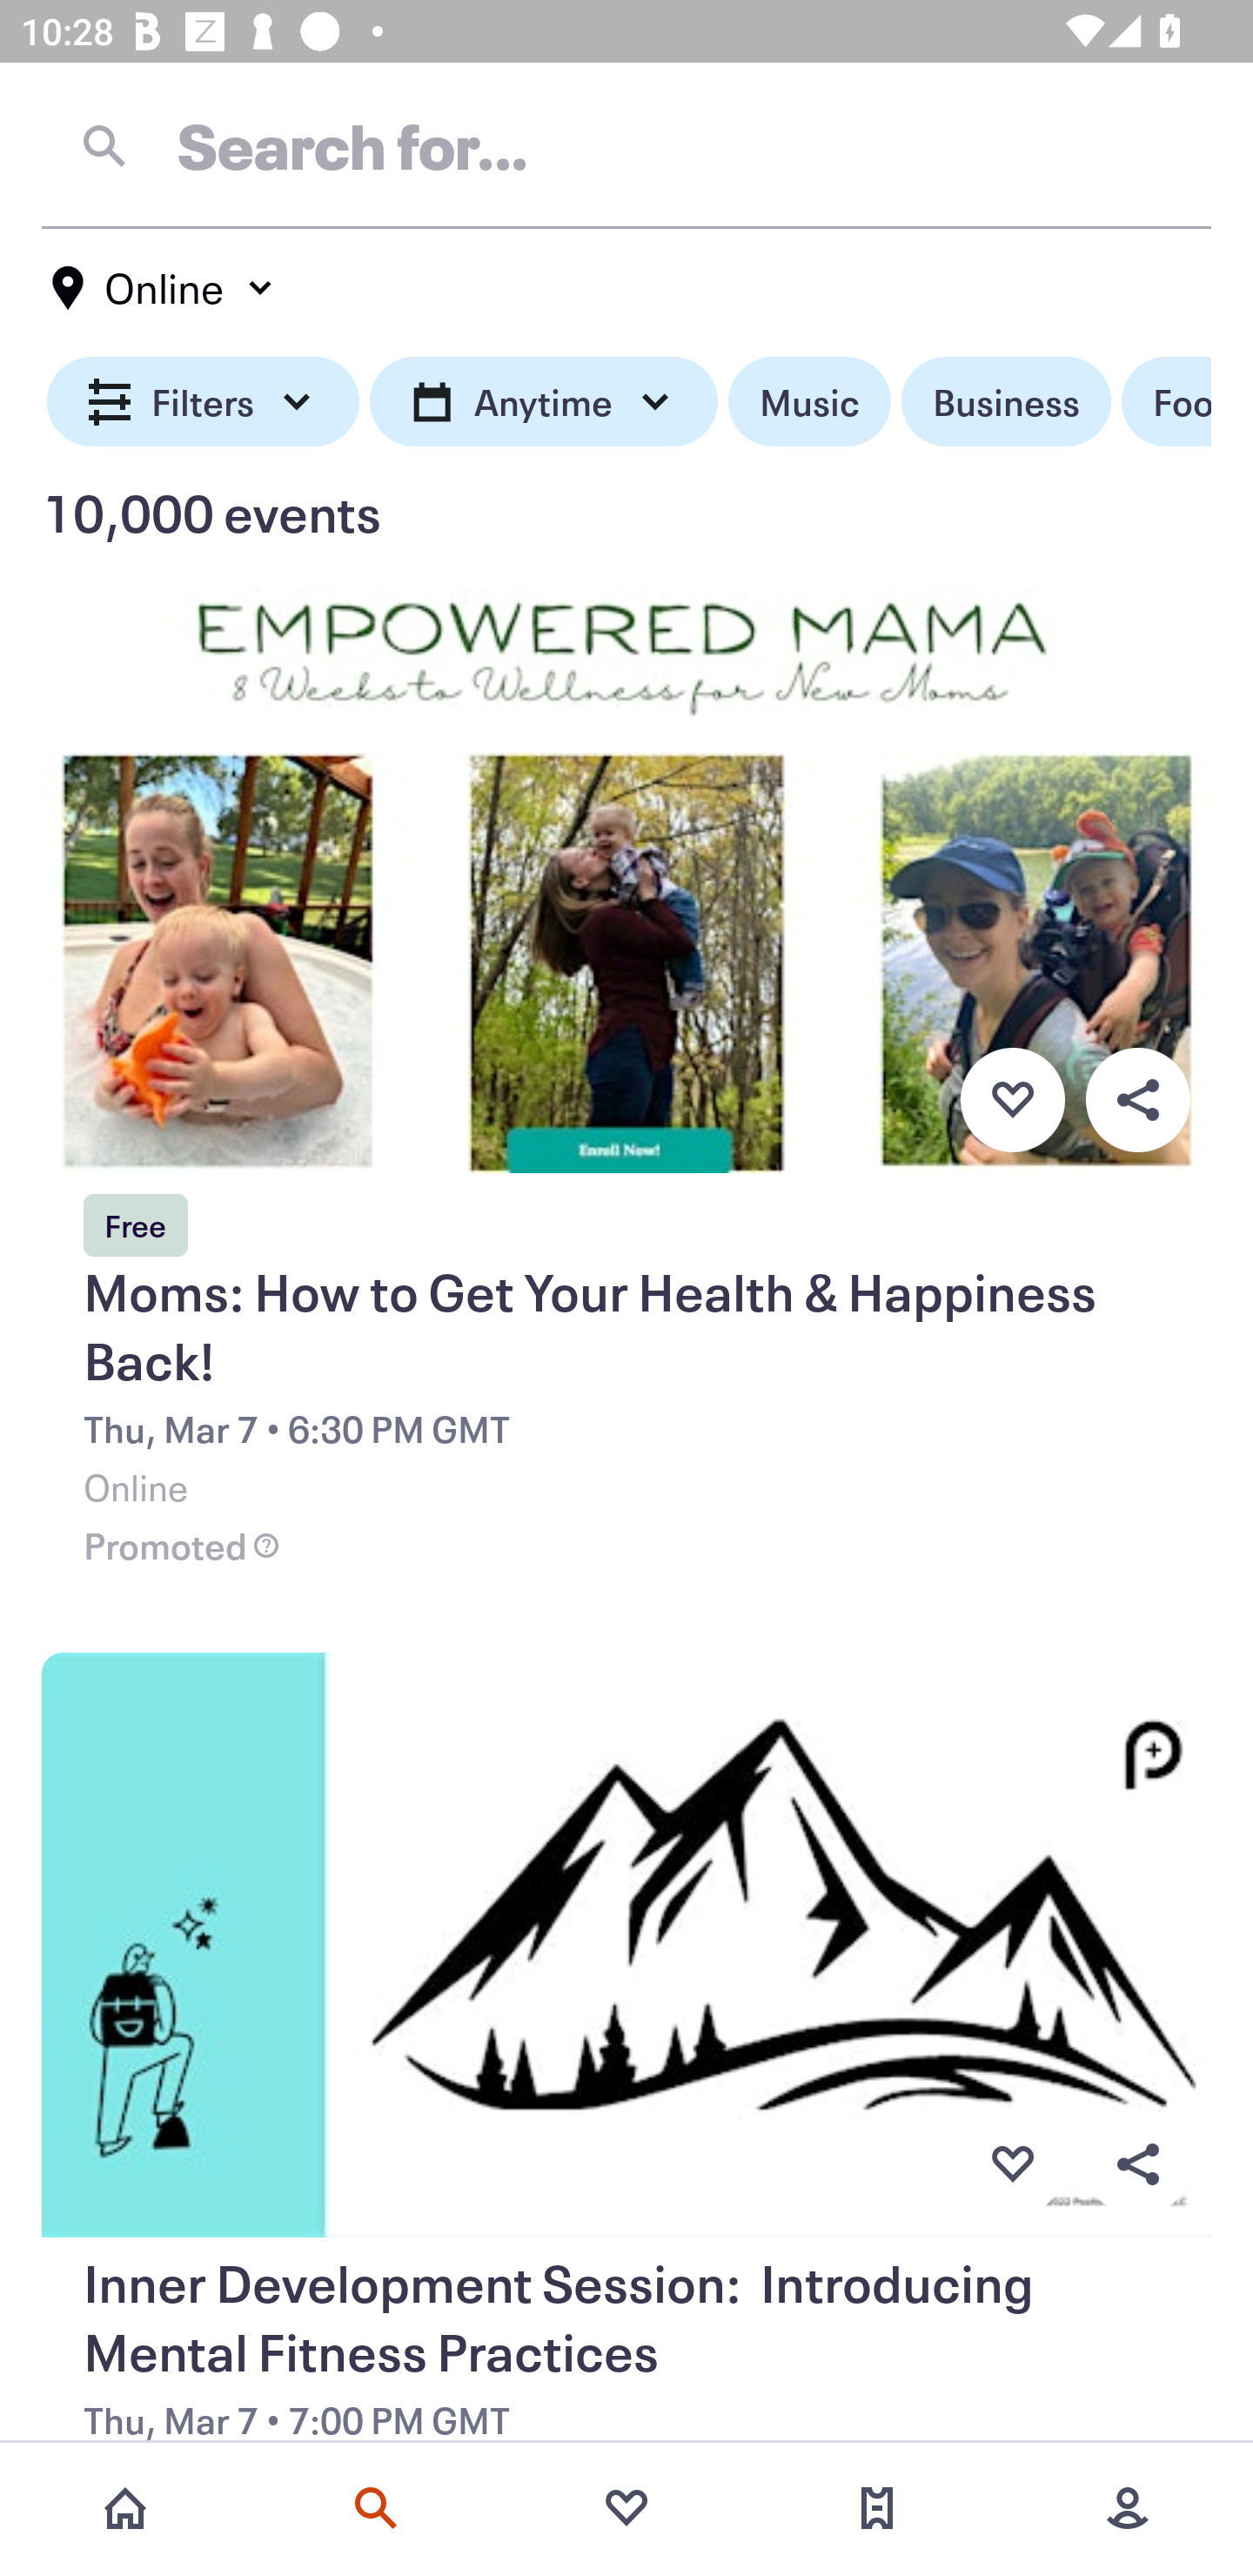 This screenshot has height=2576, width=1253. I want to click on Overflow menu button, so click(1137, 1099).